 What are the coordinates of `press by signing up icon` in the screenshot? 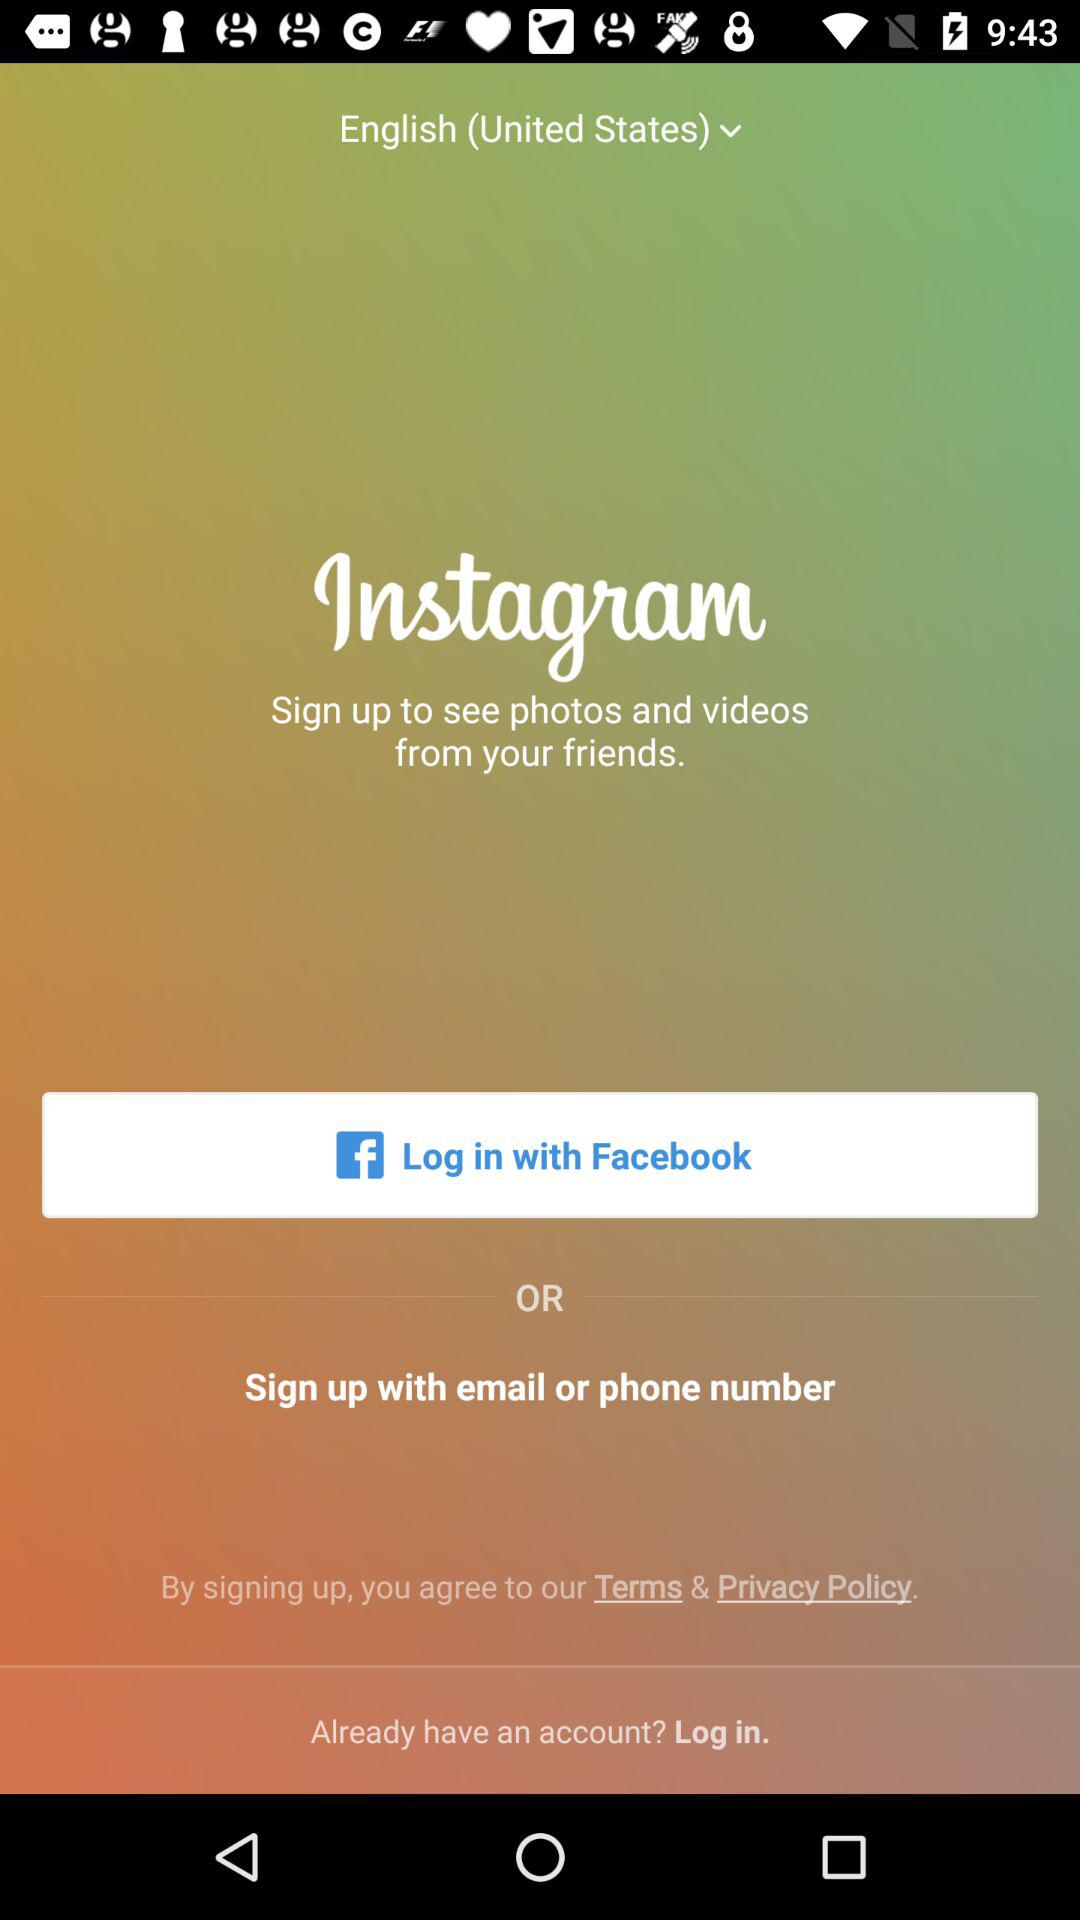 It's located at (540, 1602).